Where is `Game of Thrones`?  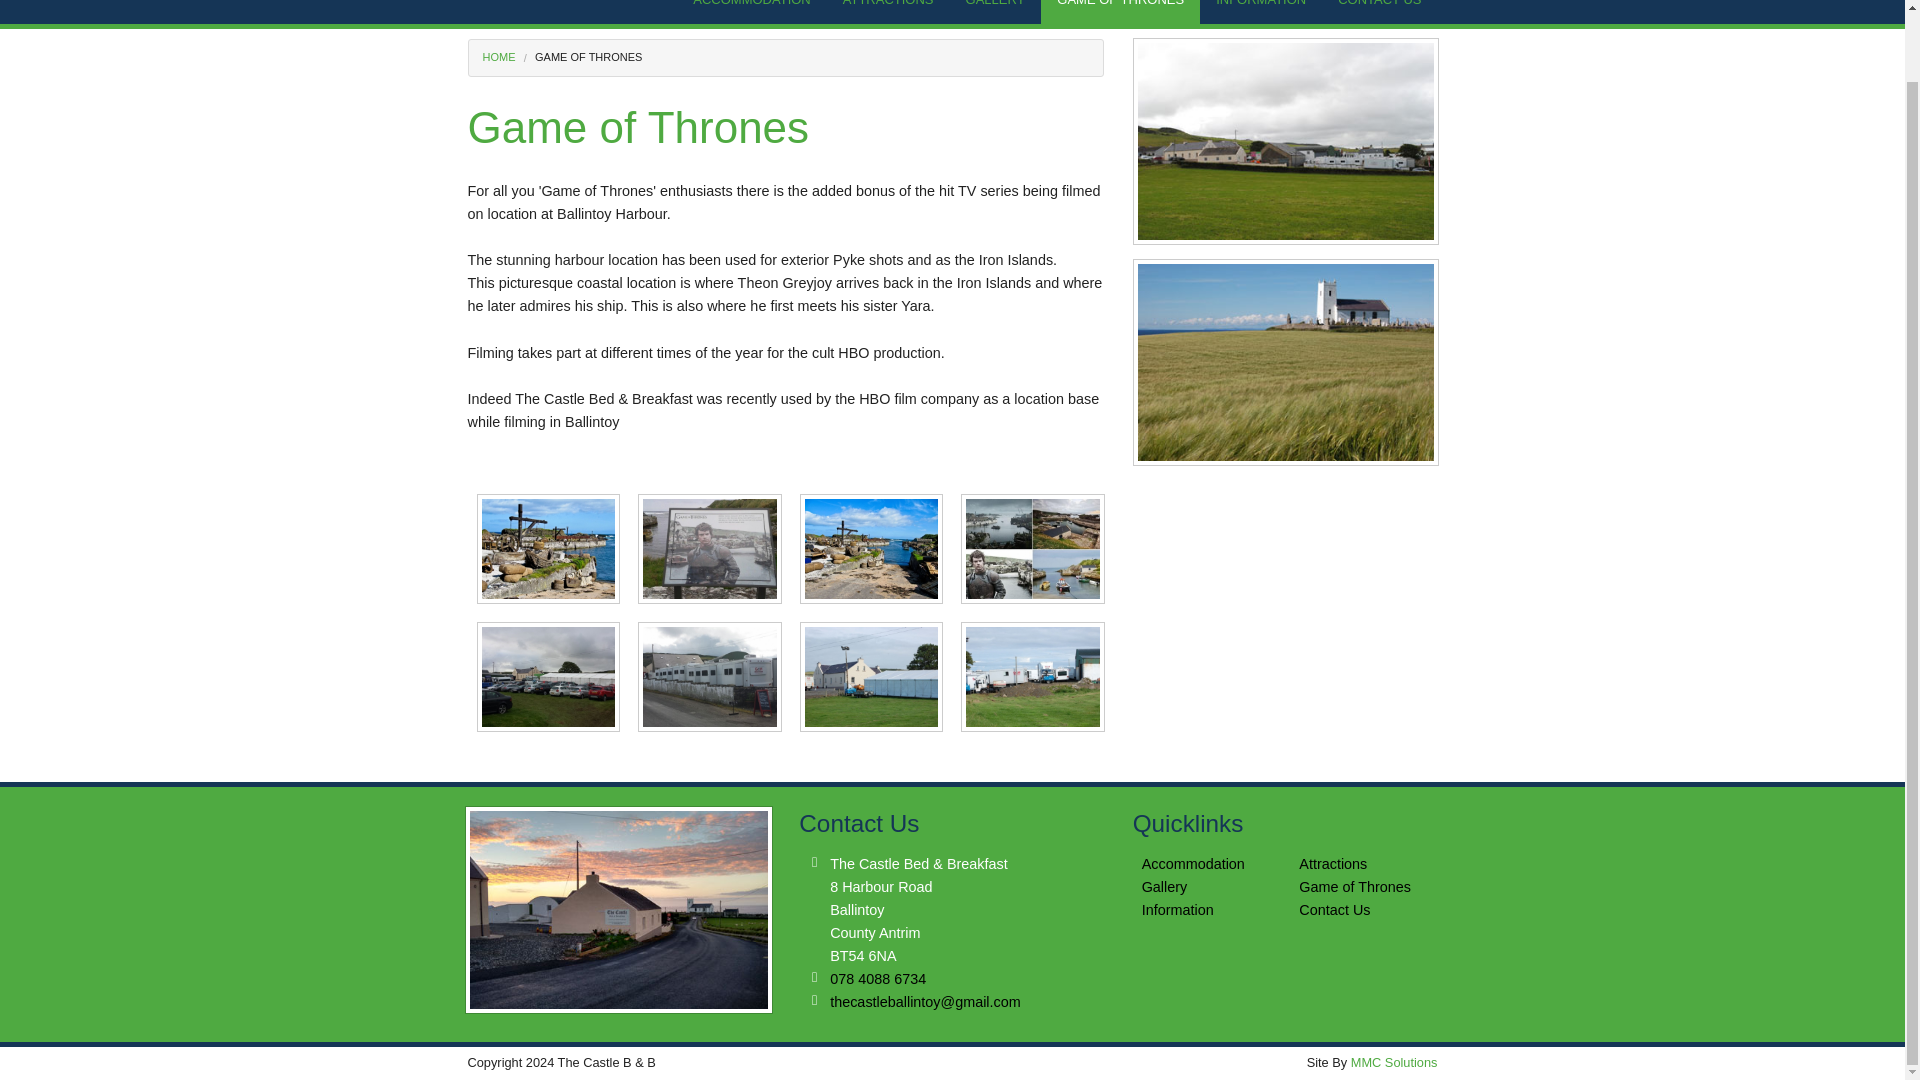
Game of Thrones is located at coordinates (1355, 887).